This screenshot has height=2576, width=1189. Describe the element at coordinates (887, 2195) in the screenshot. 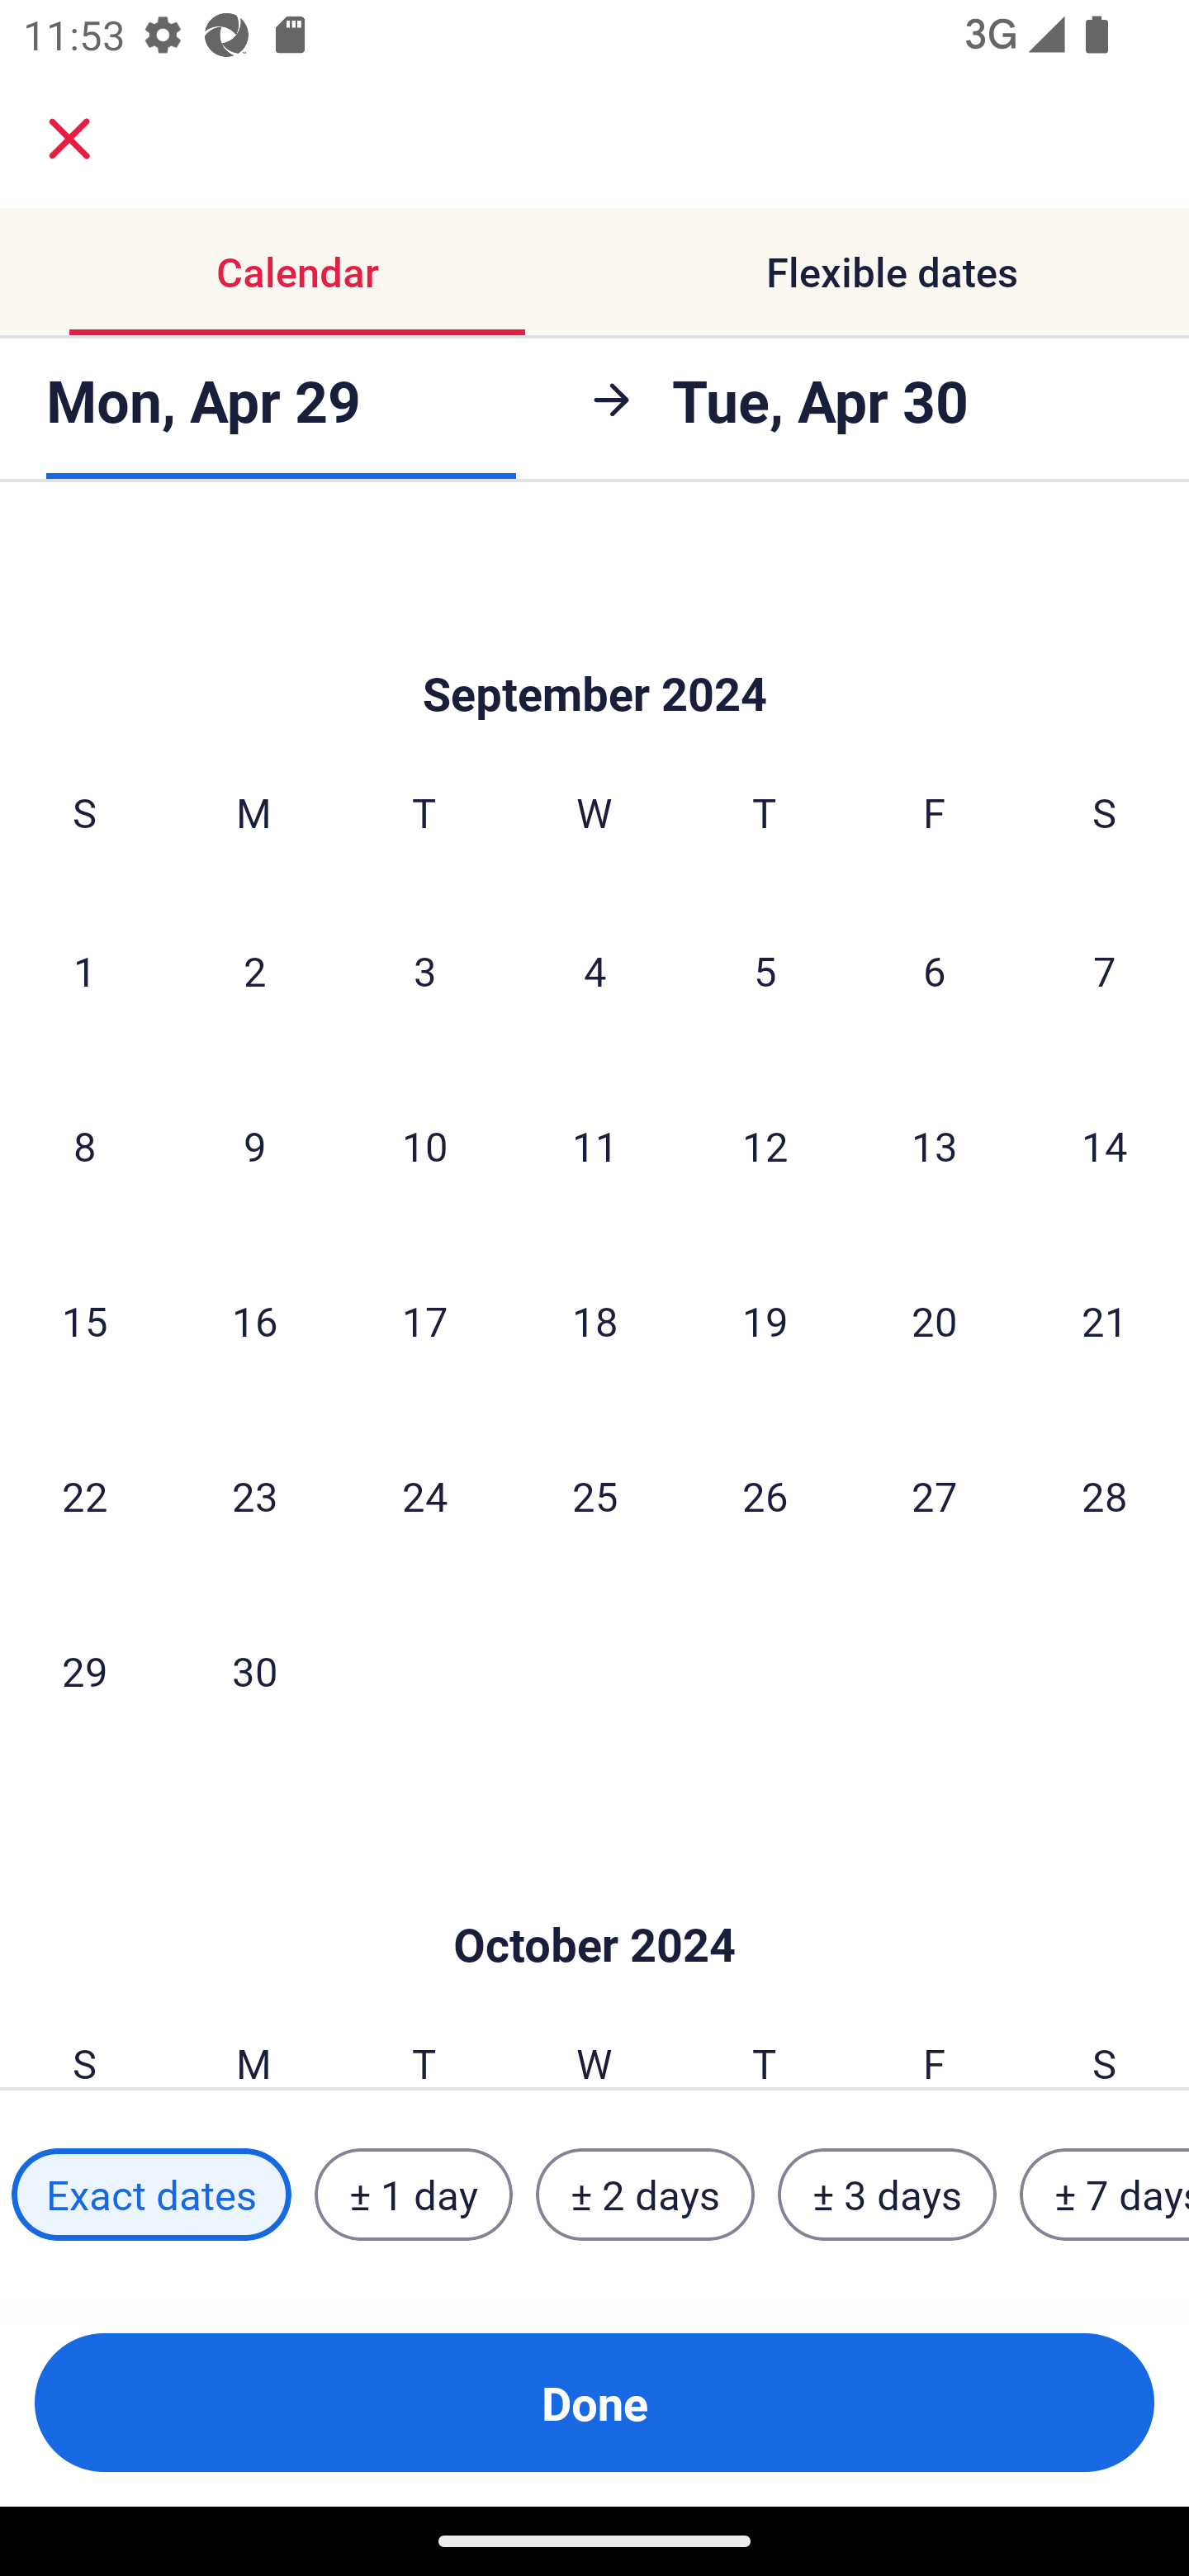

I see `± 3 days` at that location.